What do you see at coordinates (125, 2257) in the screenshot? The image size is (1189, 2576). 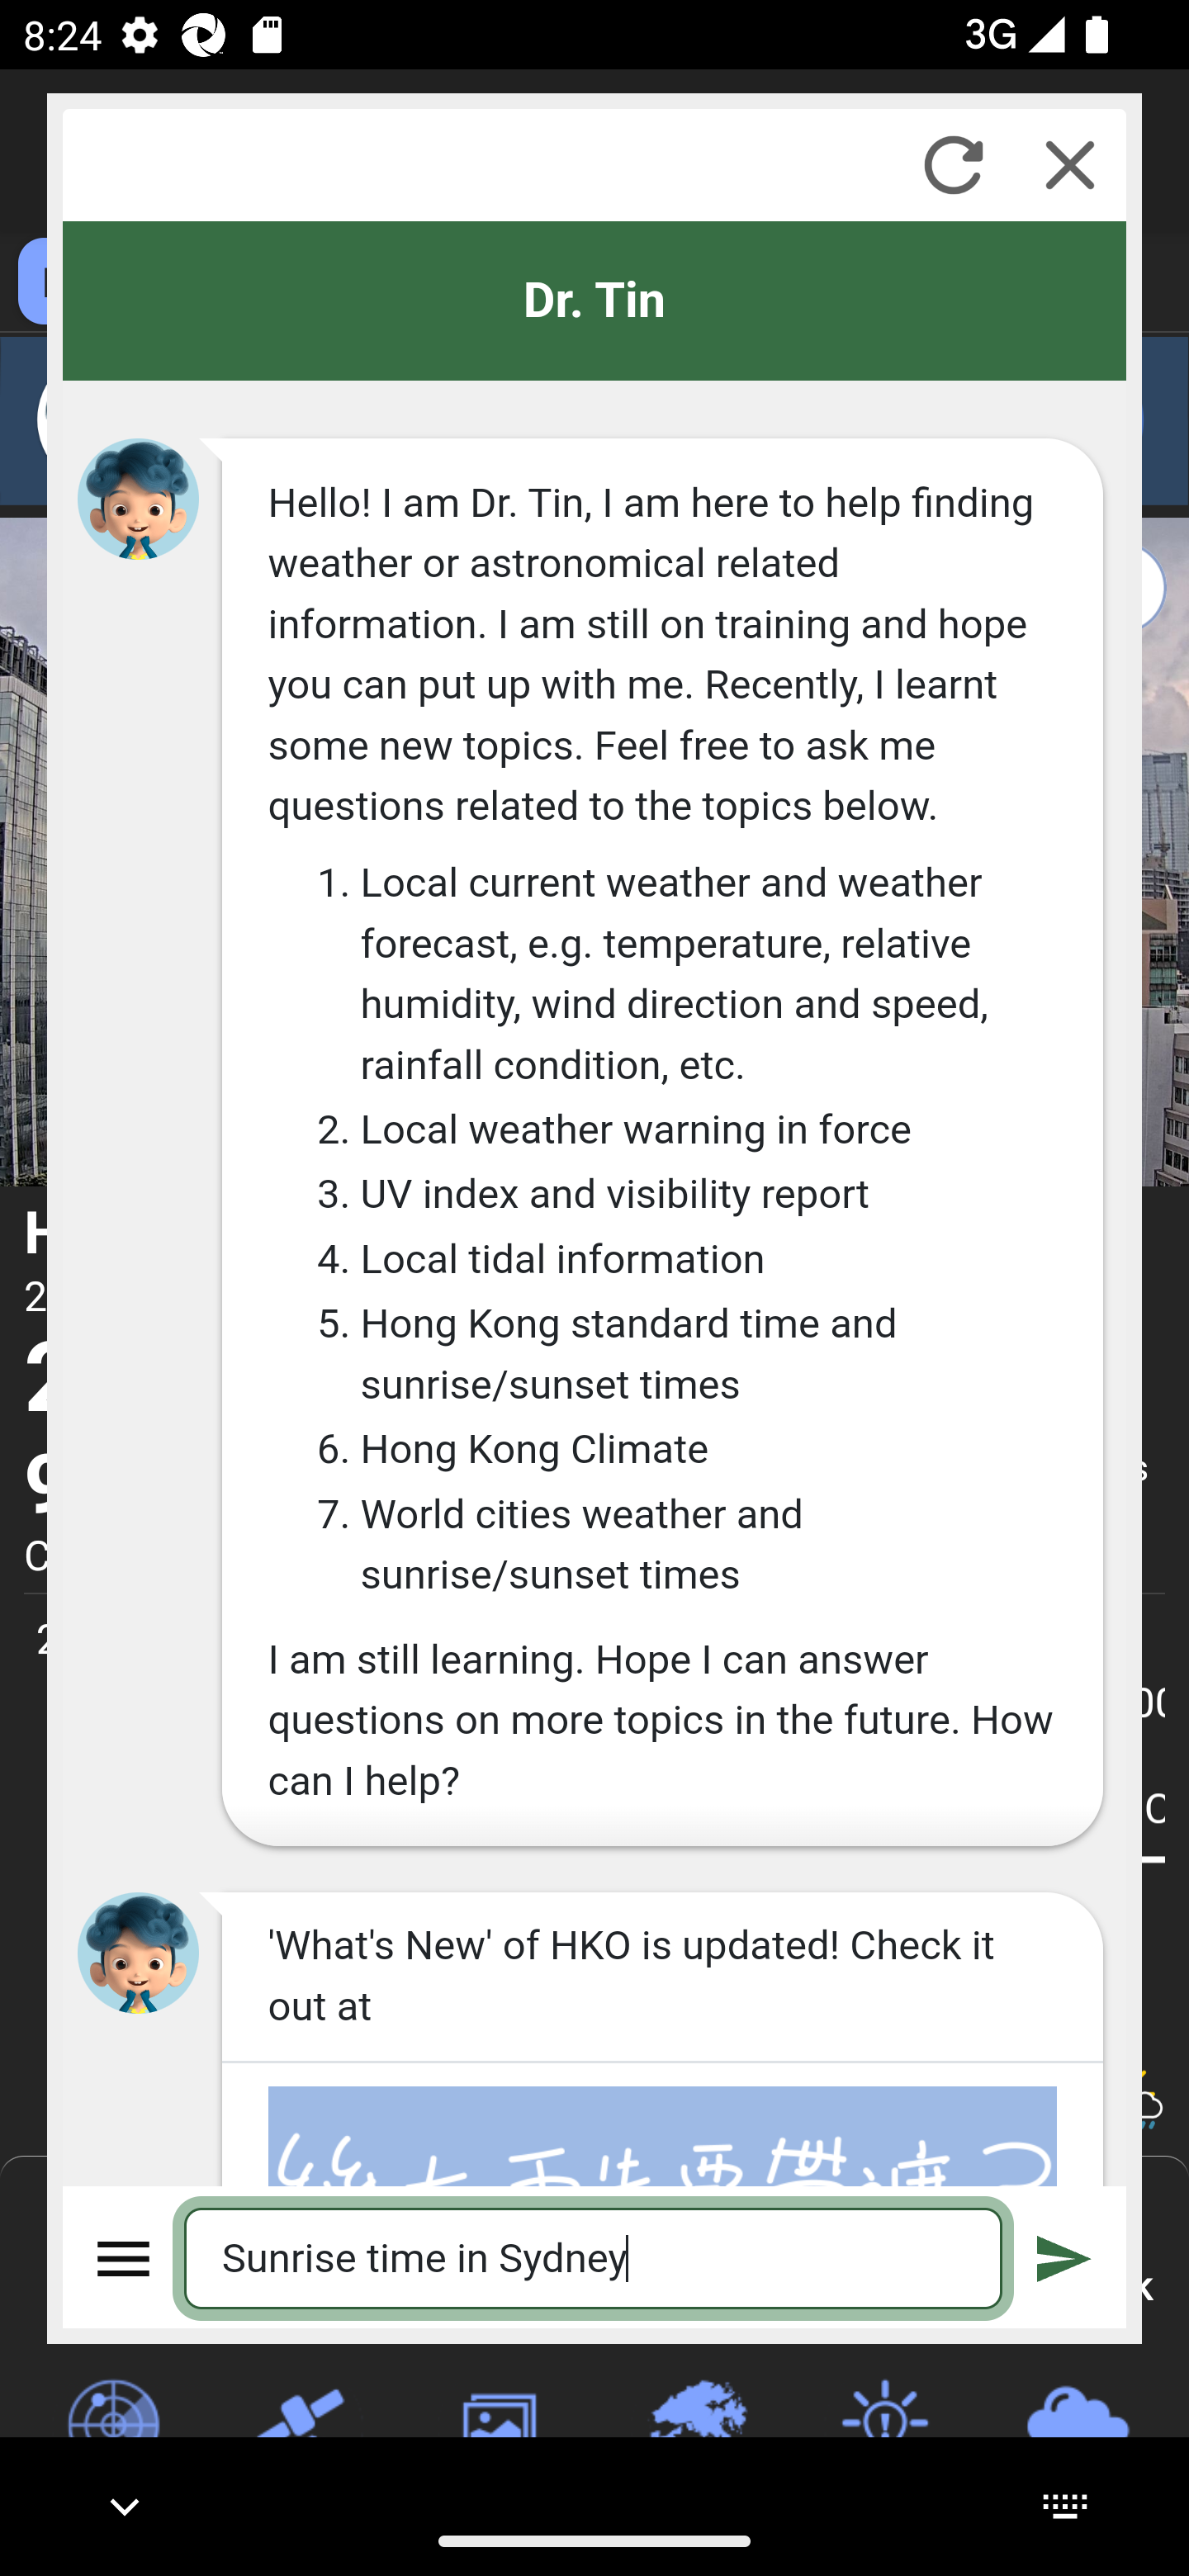 I see `Menu` at bounding box center [125, 2257].